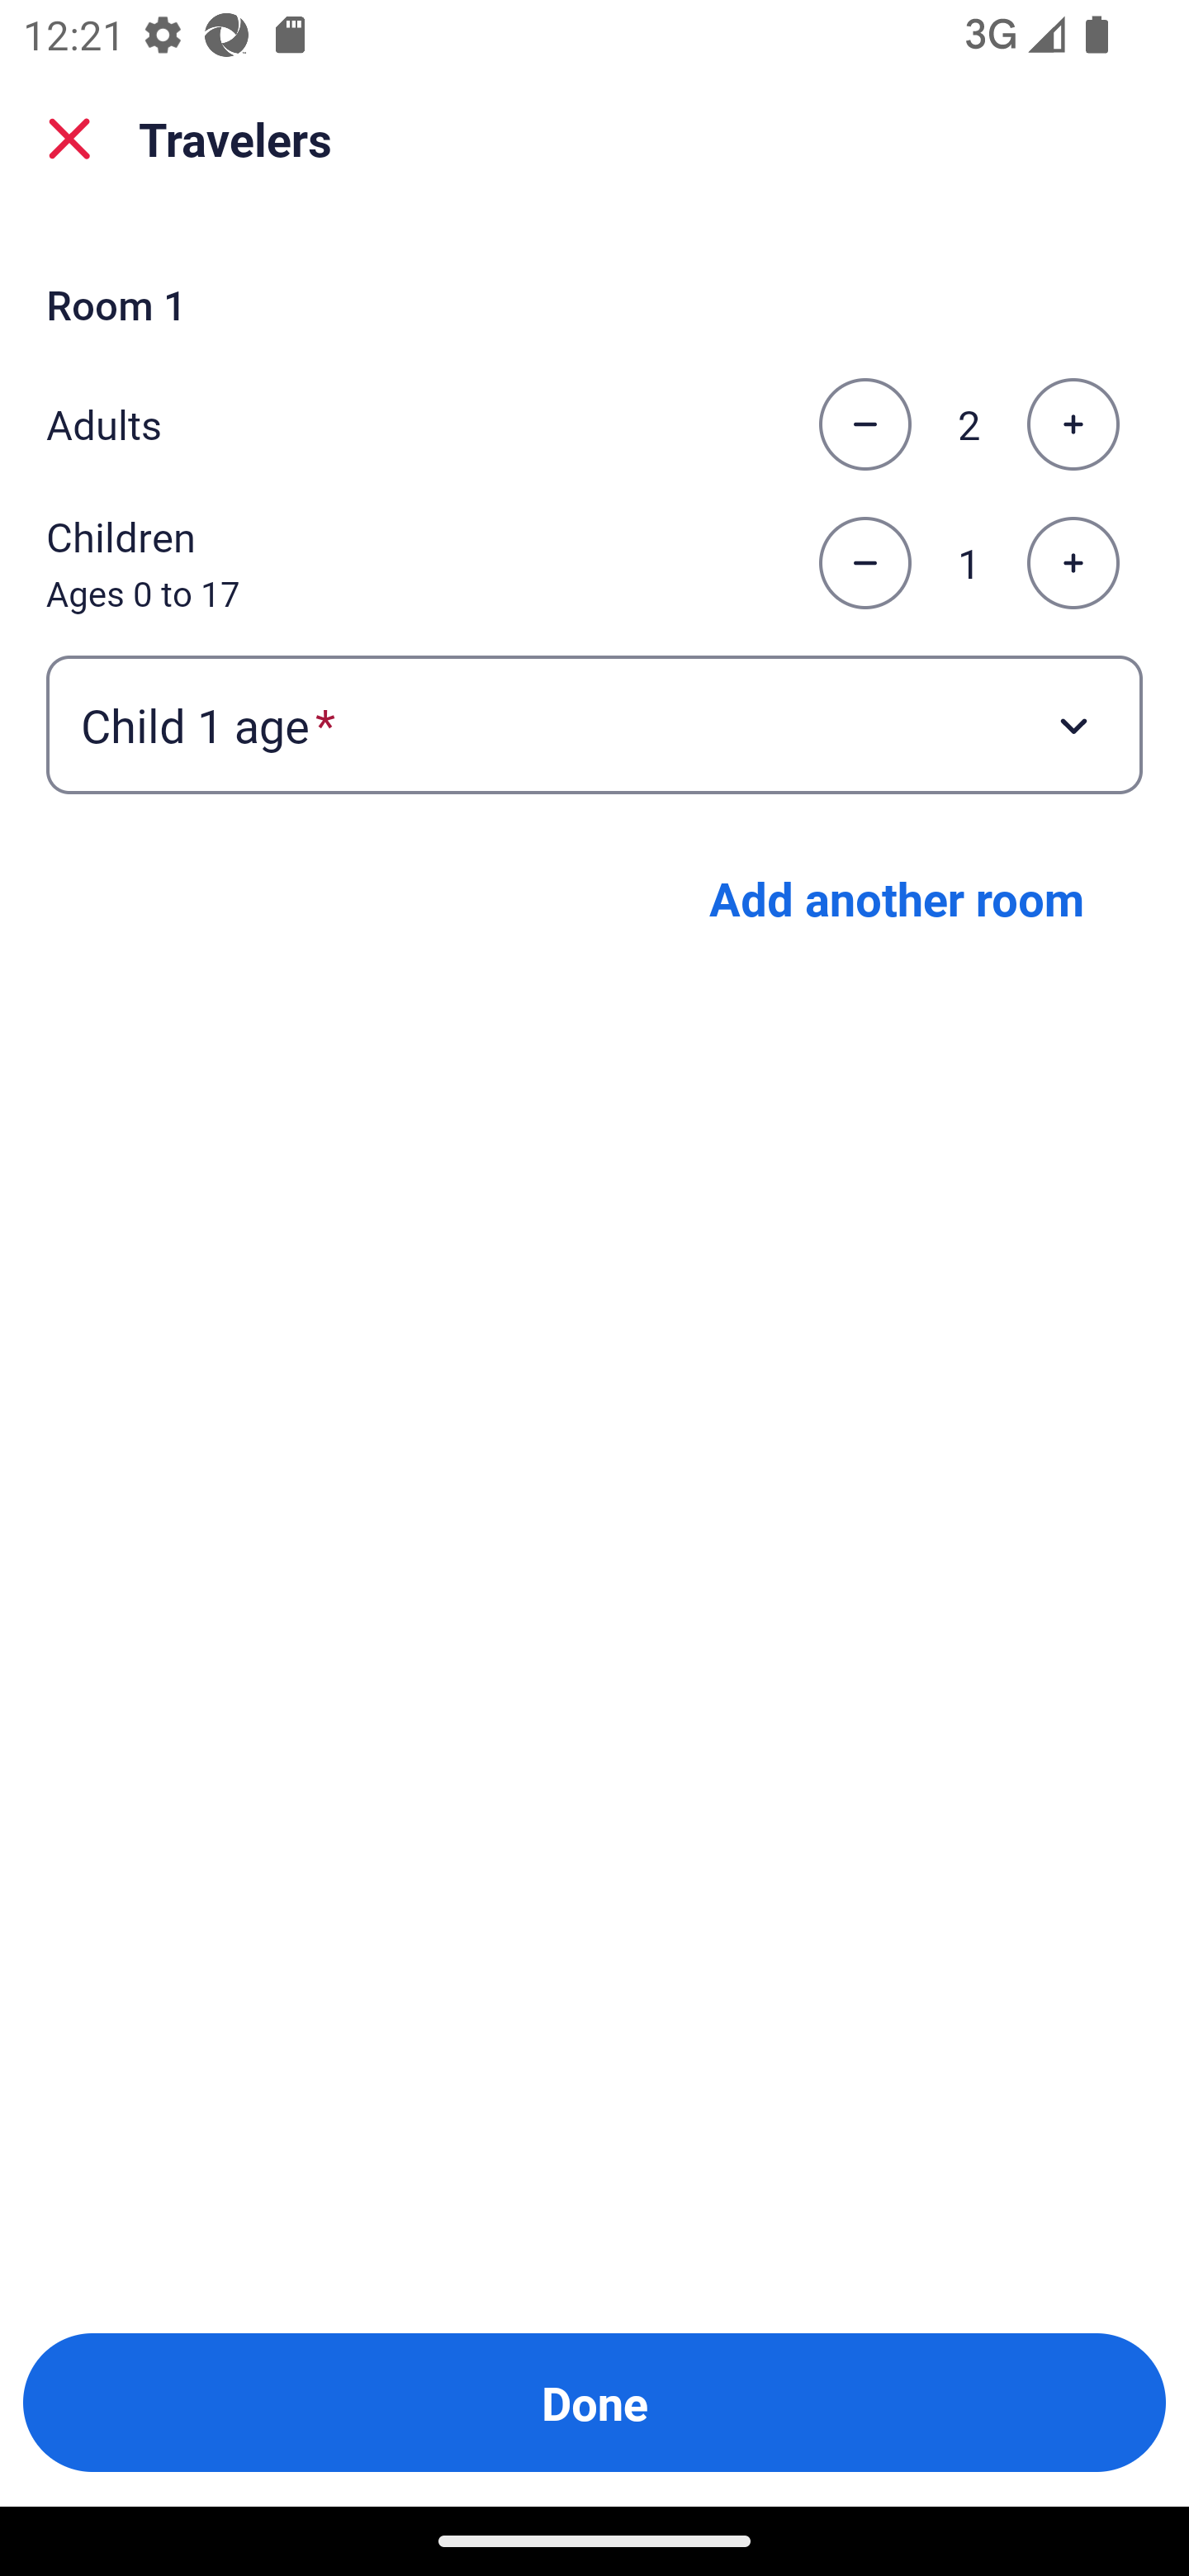 The width and height of the screenshot is (1189, 2576). What do you see at coordinates (69, 139) in the screenshot?
I see `close` at bounding box center [69, 139].